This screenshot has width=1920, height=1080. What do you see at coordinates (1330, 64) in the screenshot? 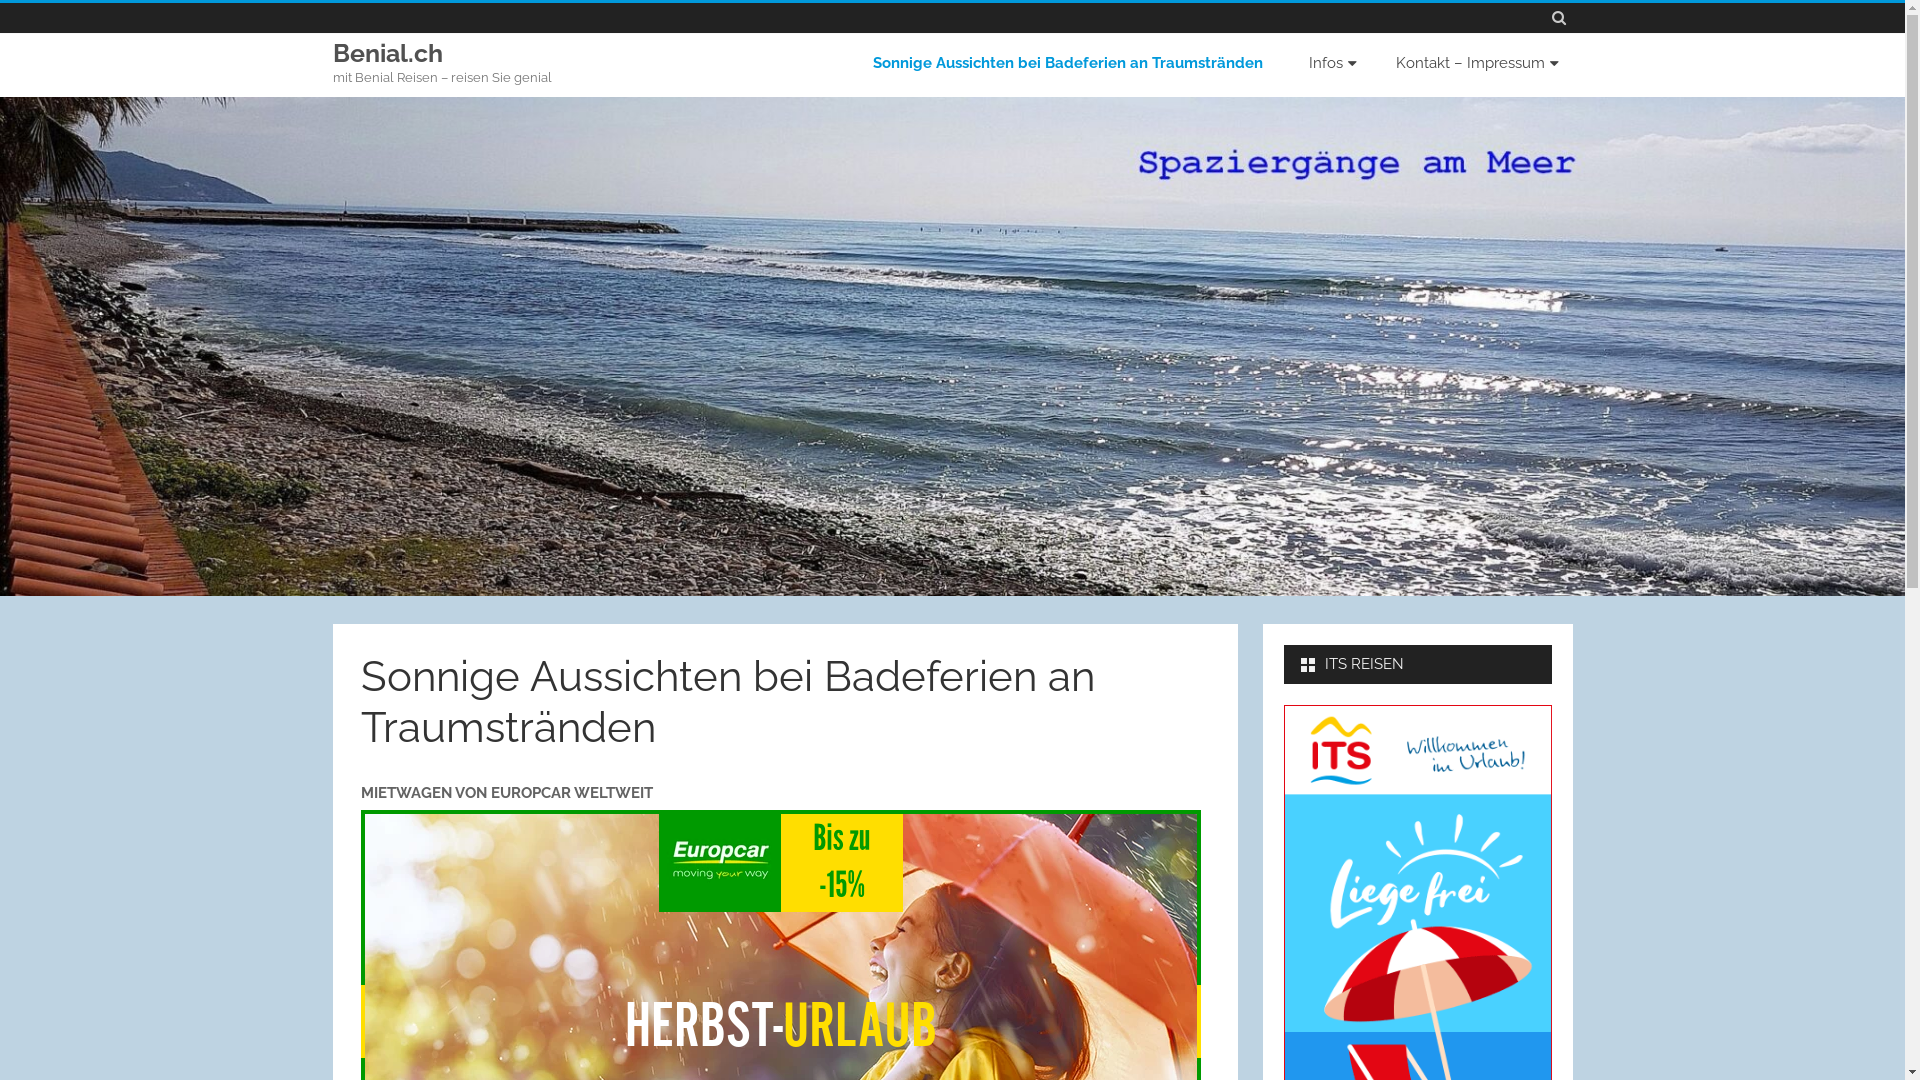
I see `Infos` at bounding box center [1330, 64].